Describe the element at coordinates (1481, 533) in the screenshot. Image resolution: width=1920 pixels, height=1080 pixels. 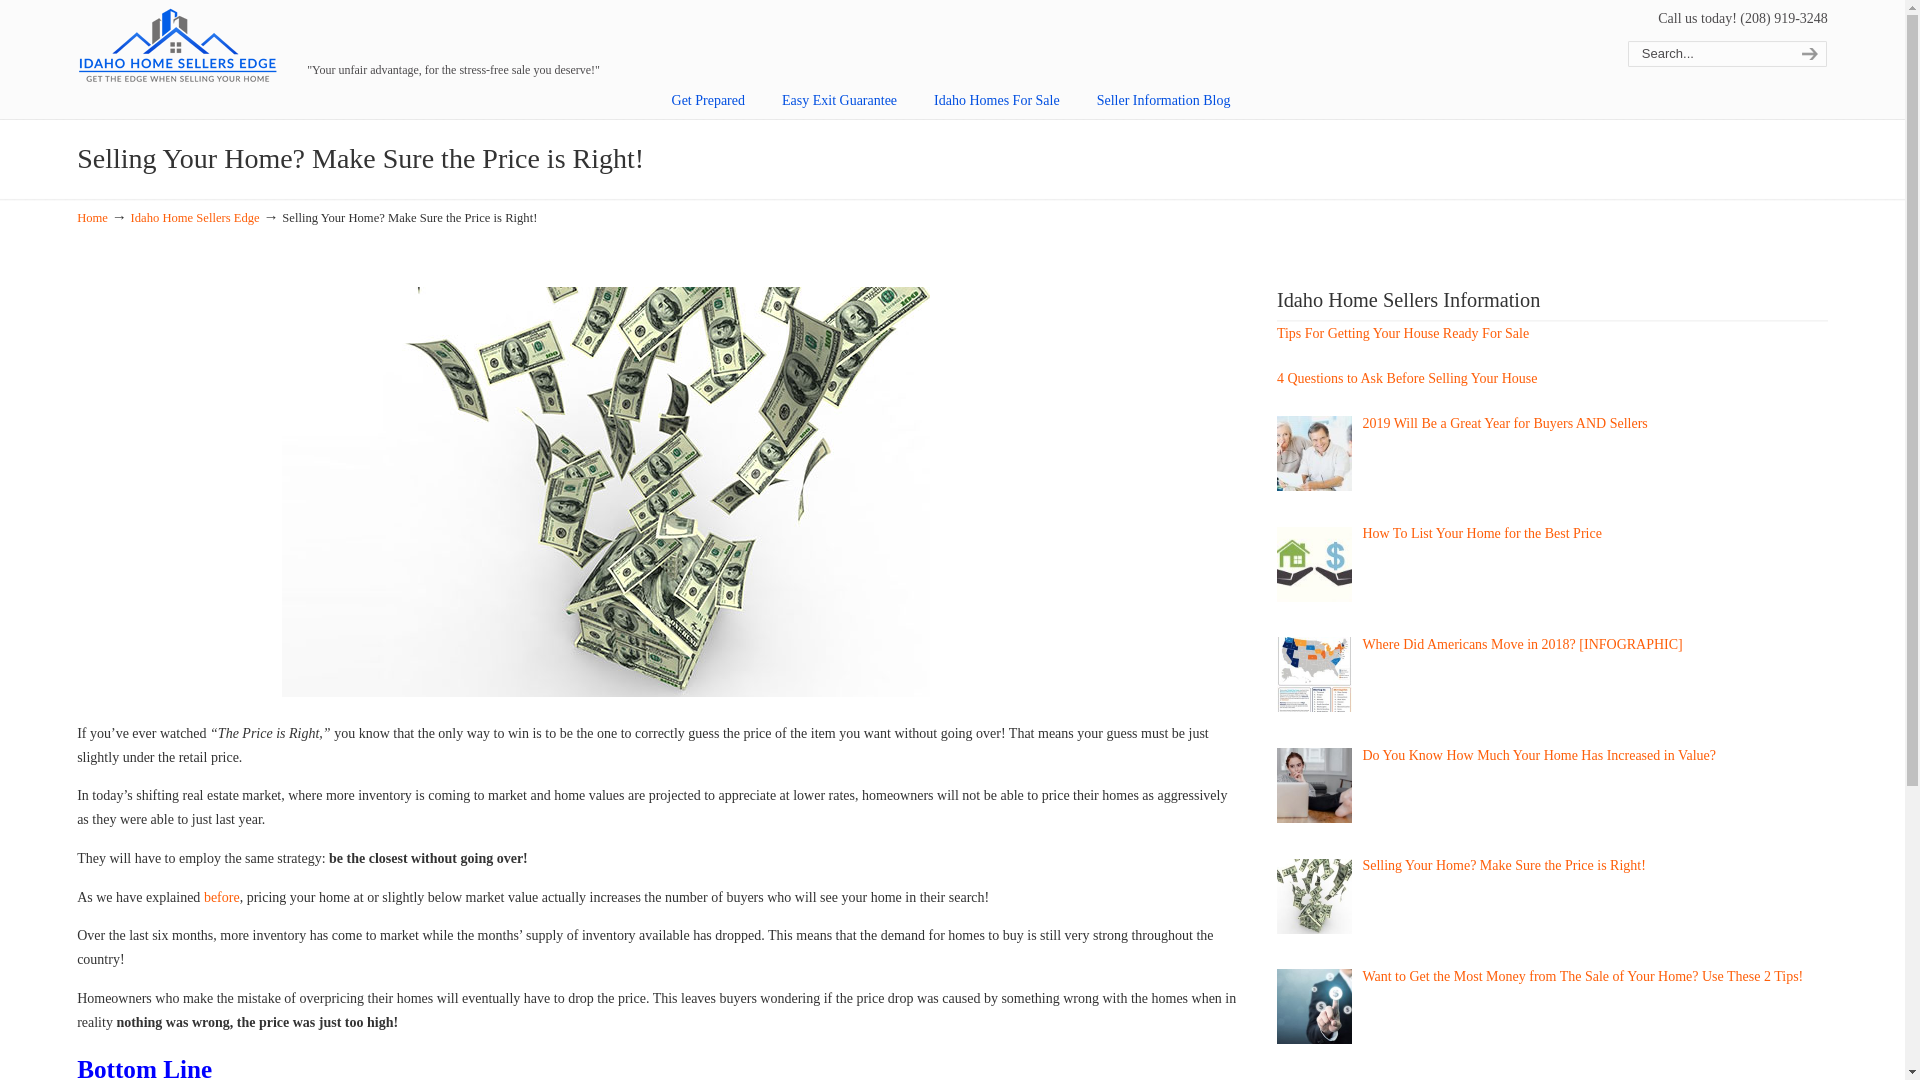
I see `How To List Your Home for the Best Price` at that location.